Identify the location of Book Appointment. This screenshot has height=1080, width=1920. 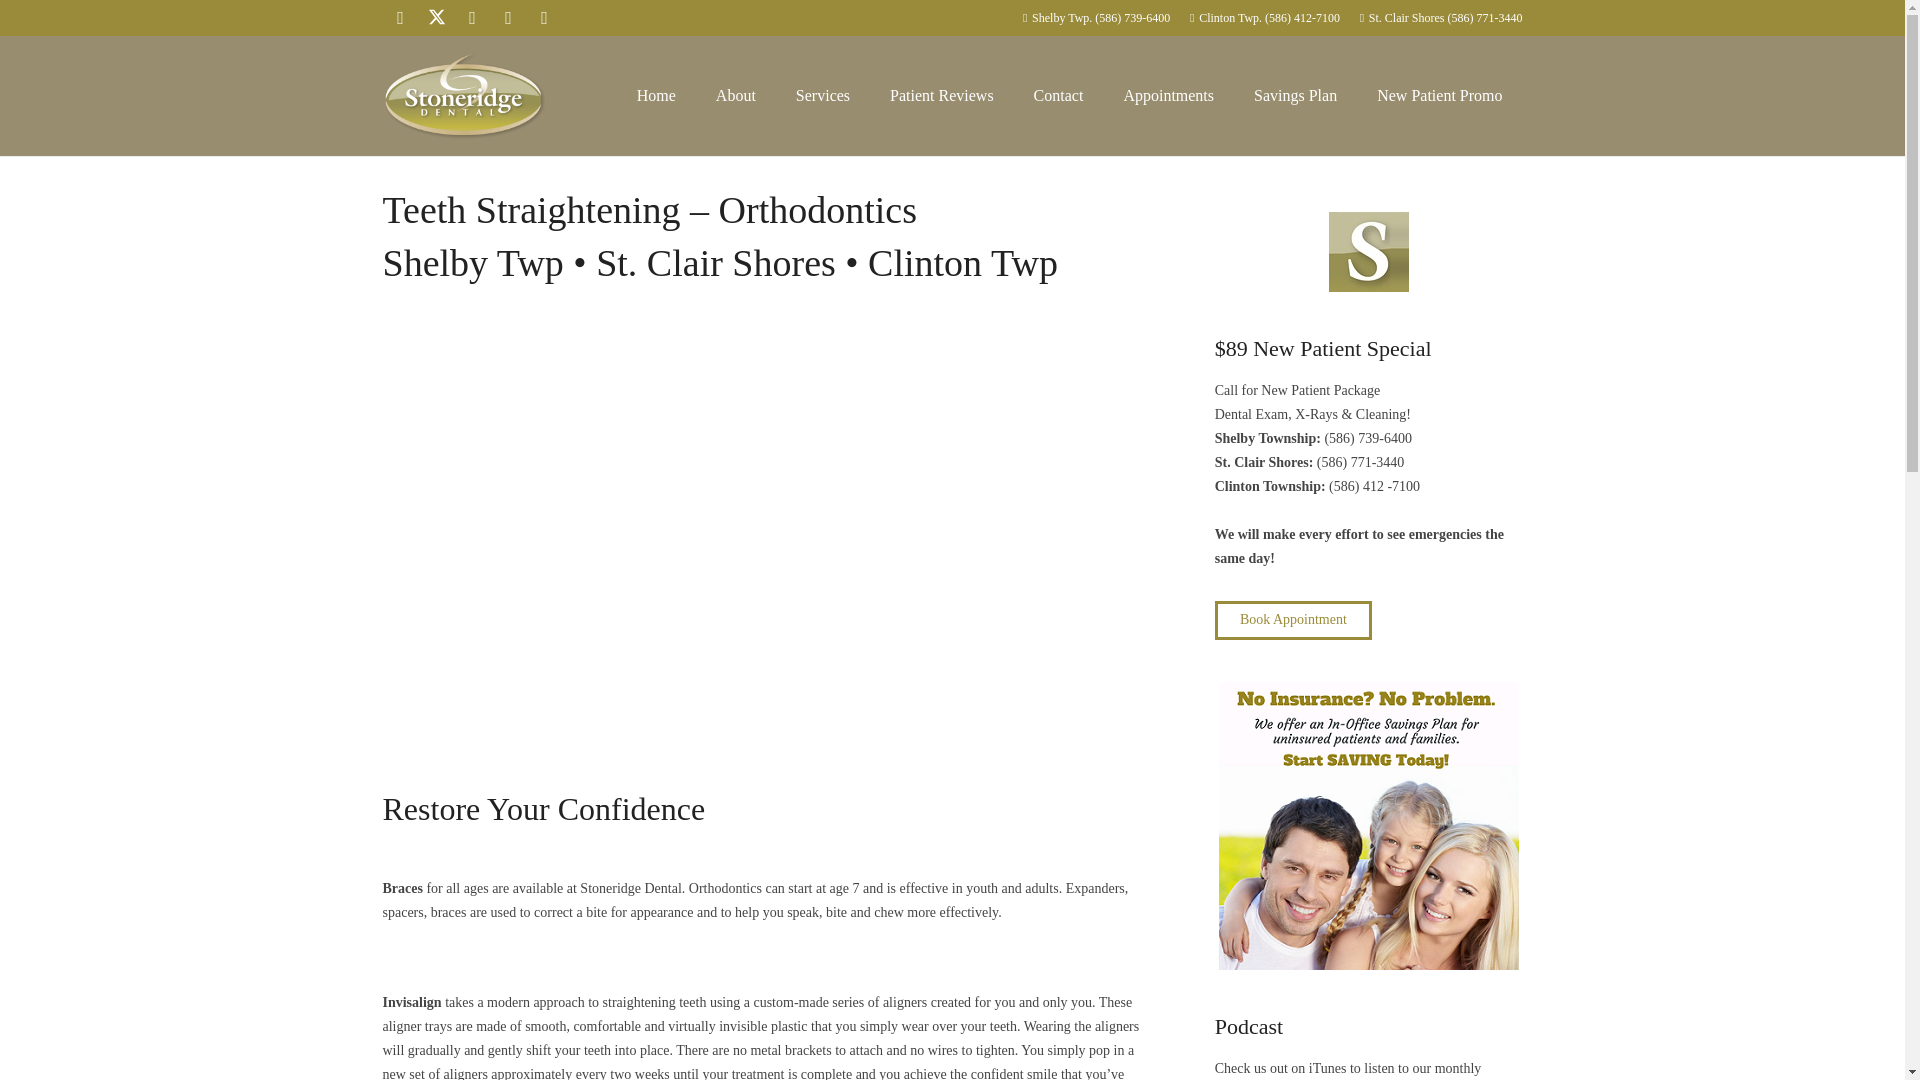
(1294, 620).